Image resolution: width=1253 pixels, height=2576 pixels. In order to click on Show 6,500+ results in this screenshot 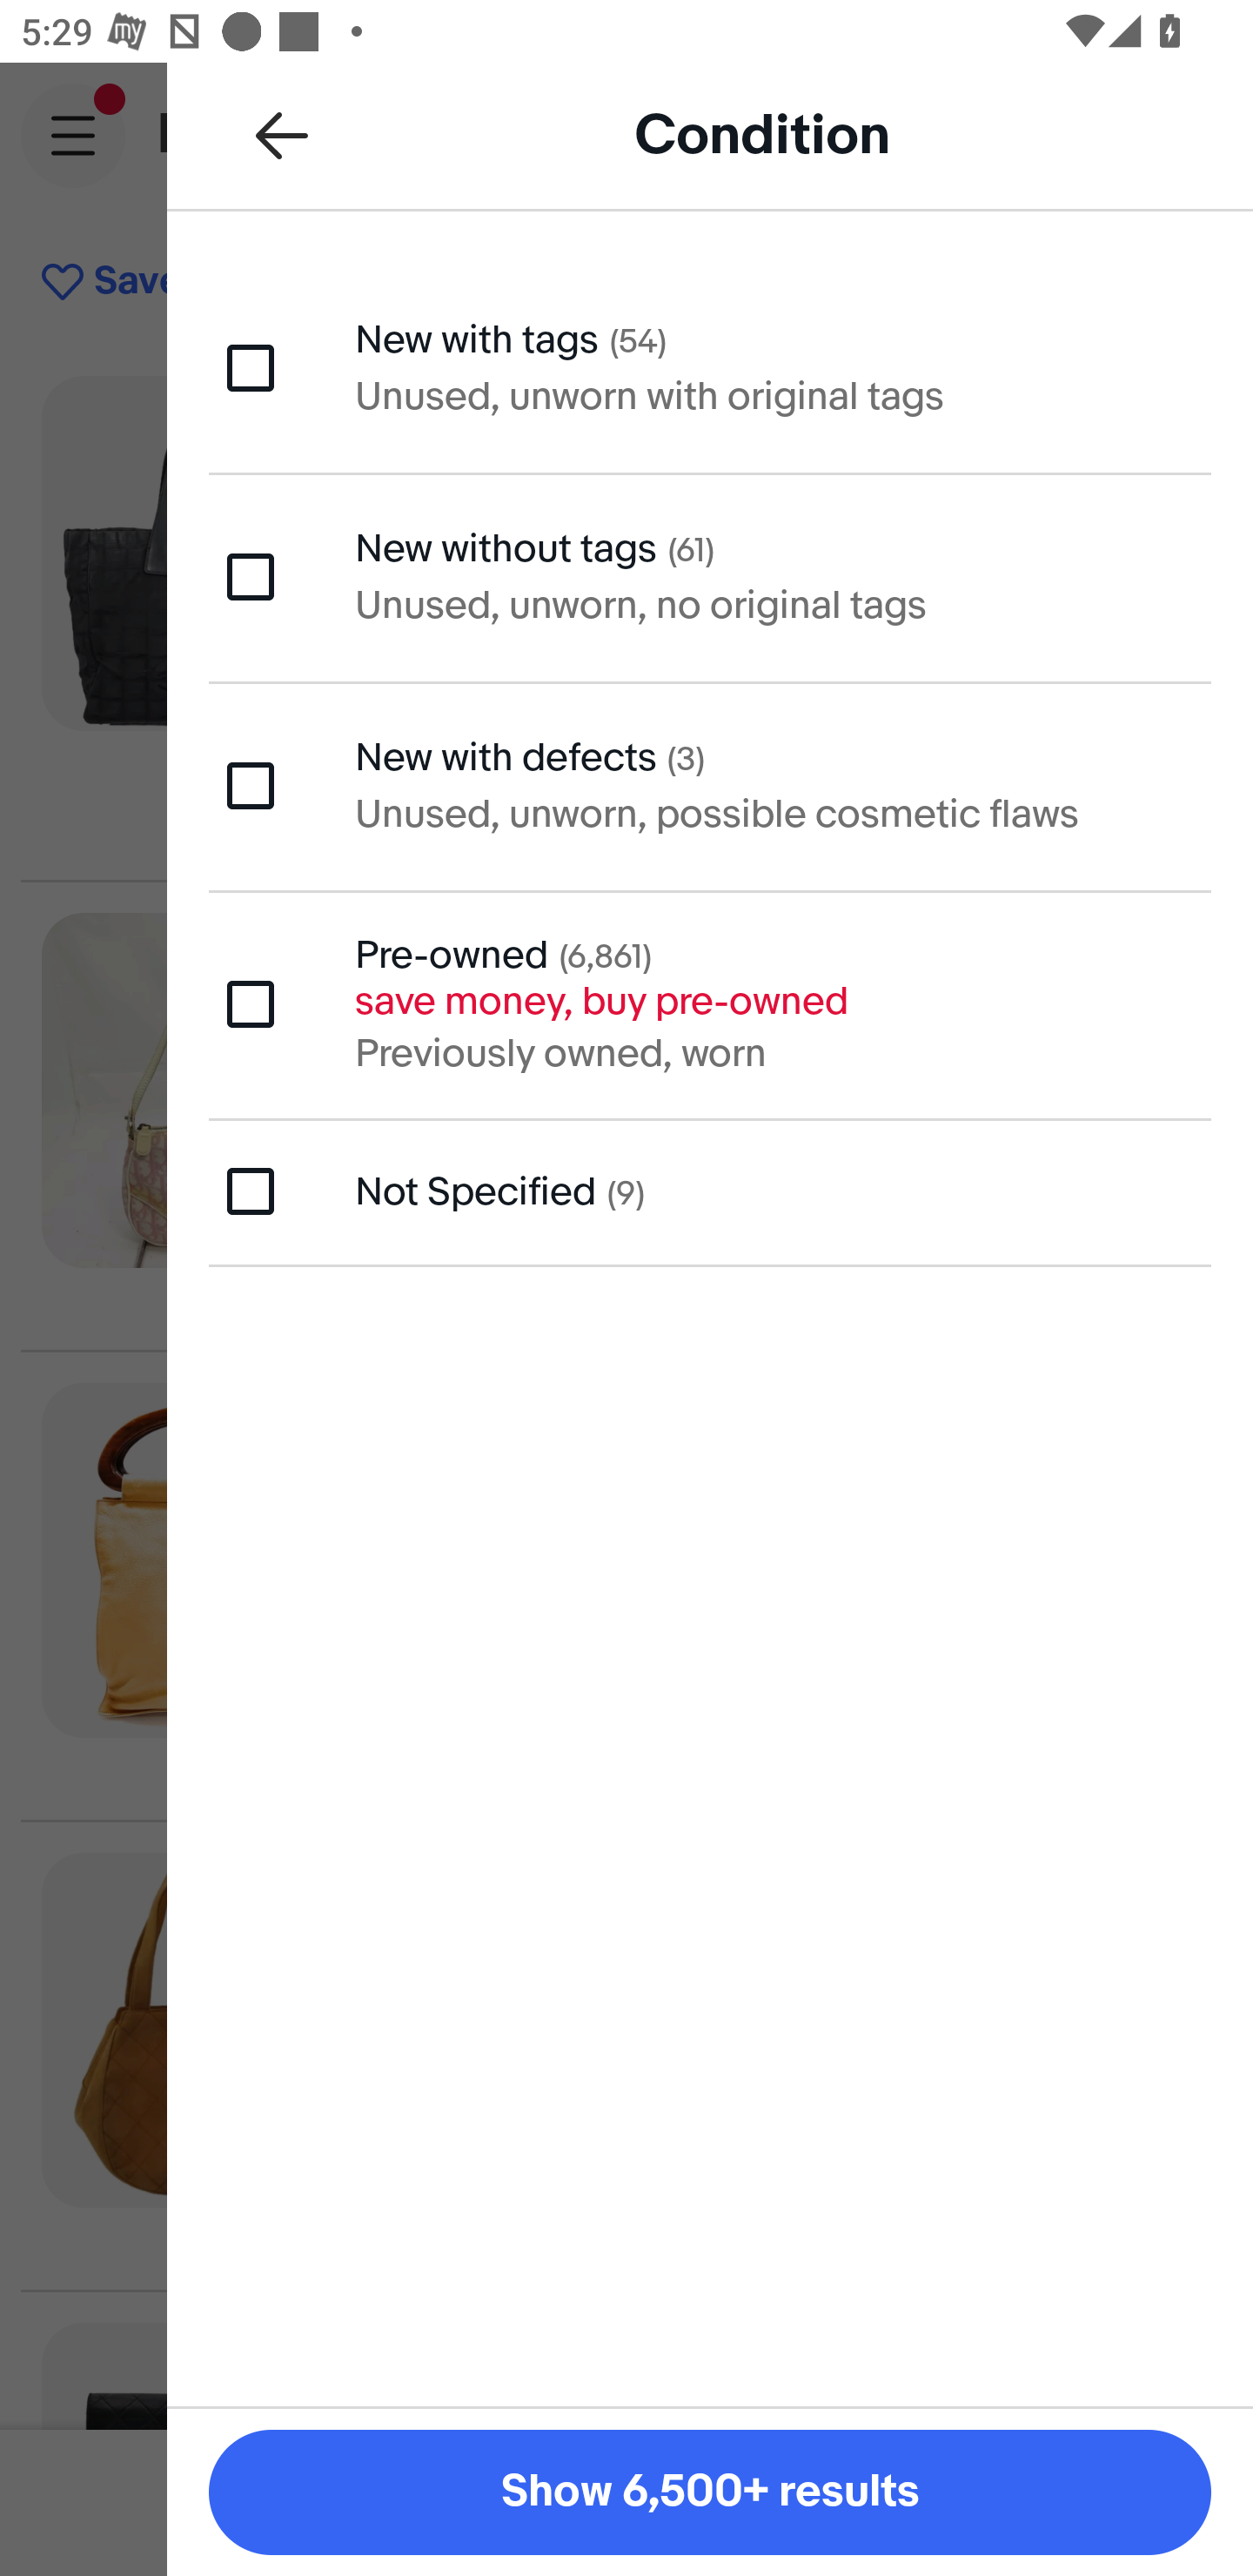, I will do `click(710, 2492)`.